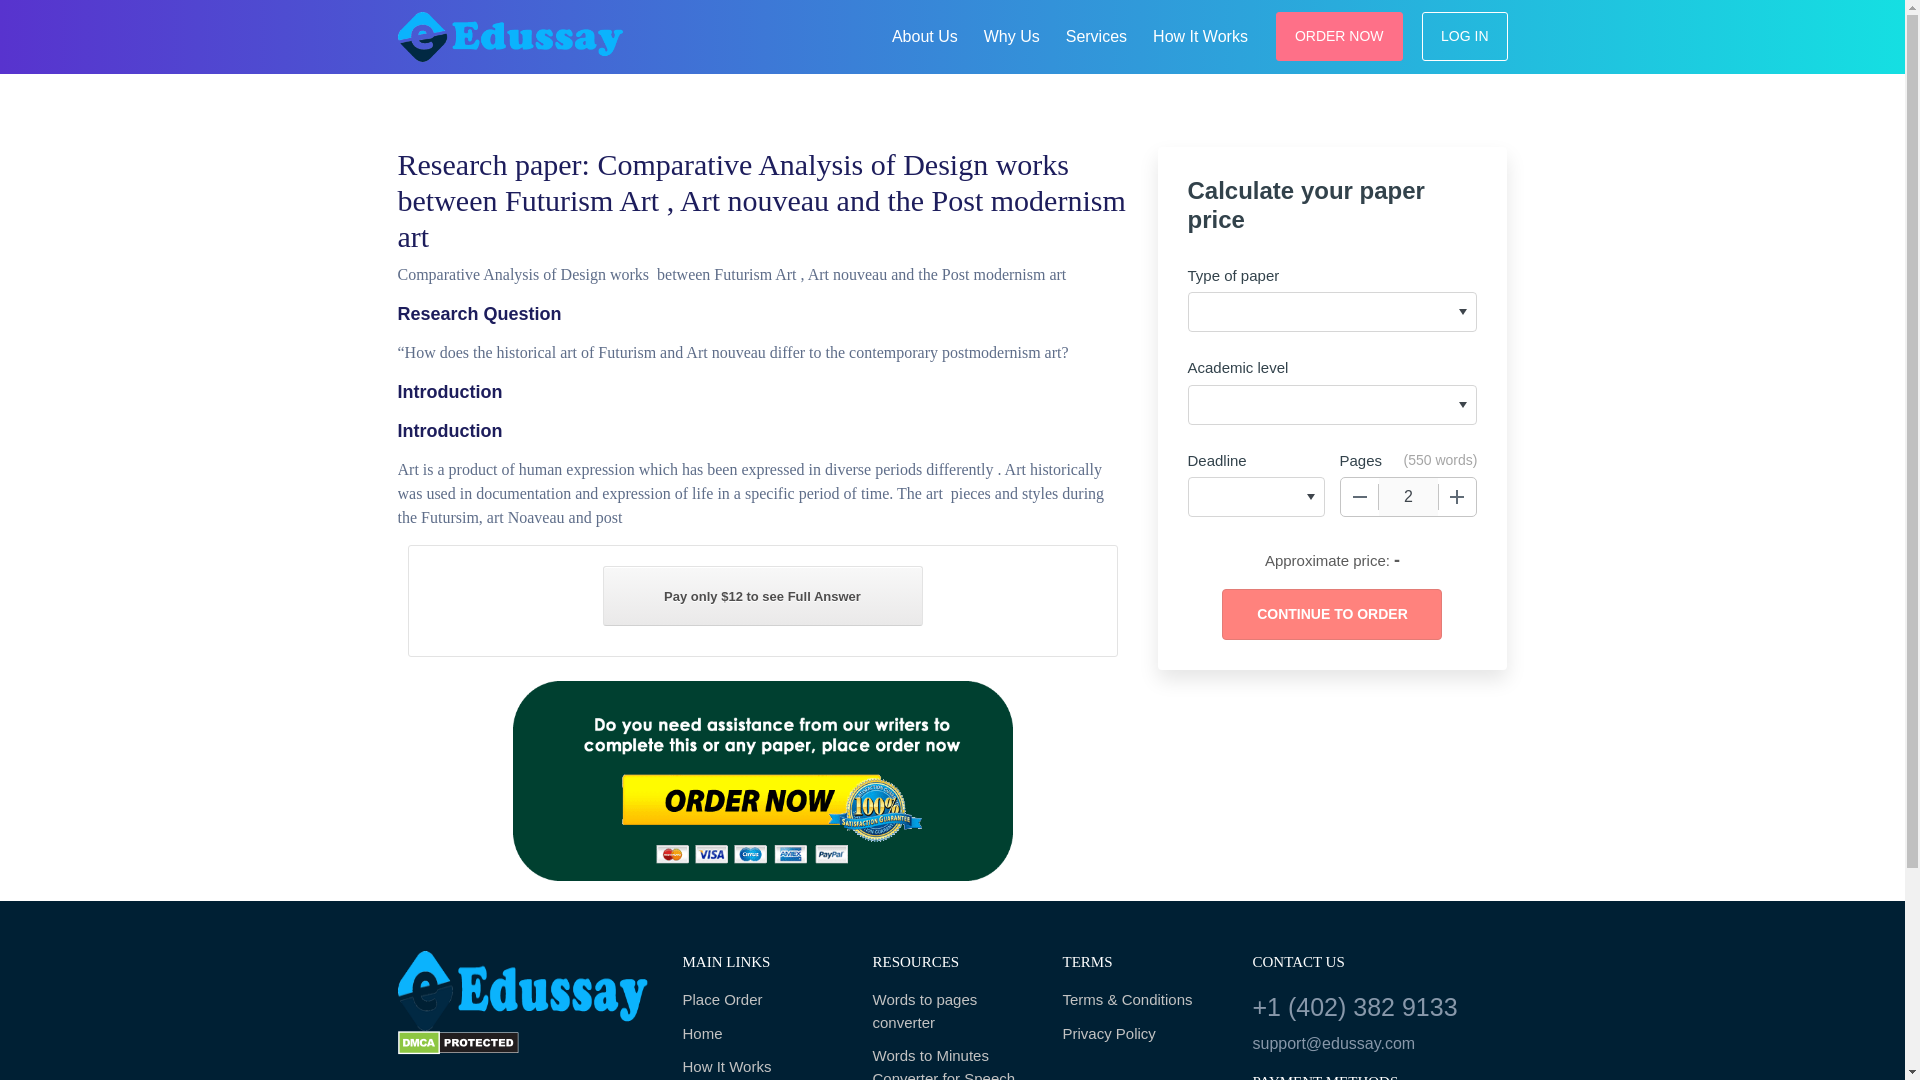 The height and width of the screenshot is (1080, 1920). I want to click on Why Us, so click(1012, 34).